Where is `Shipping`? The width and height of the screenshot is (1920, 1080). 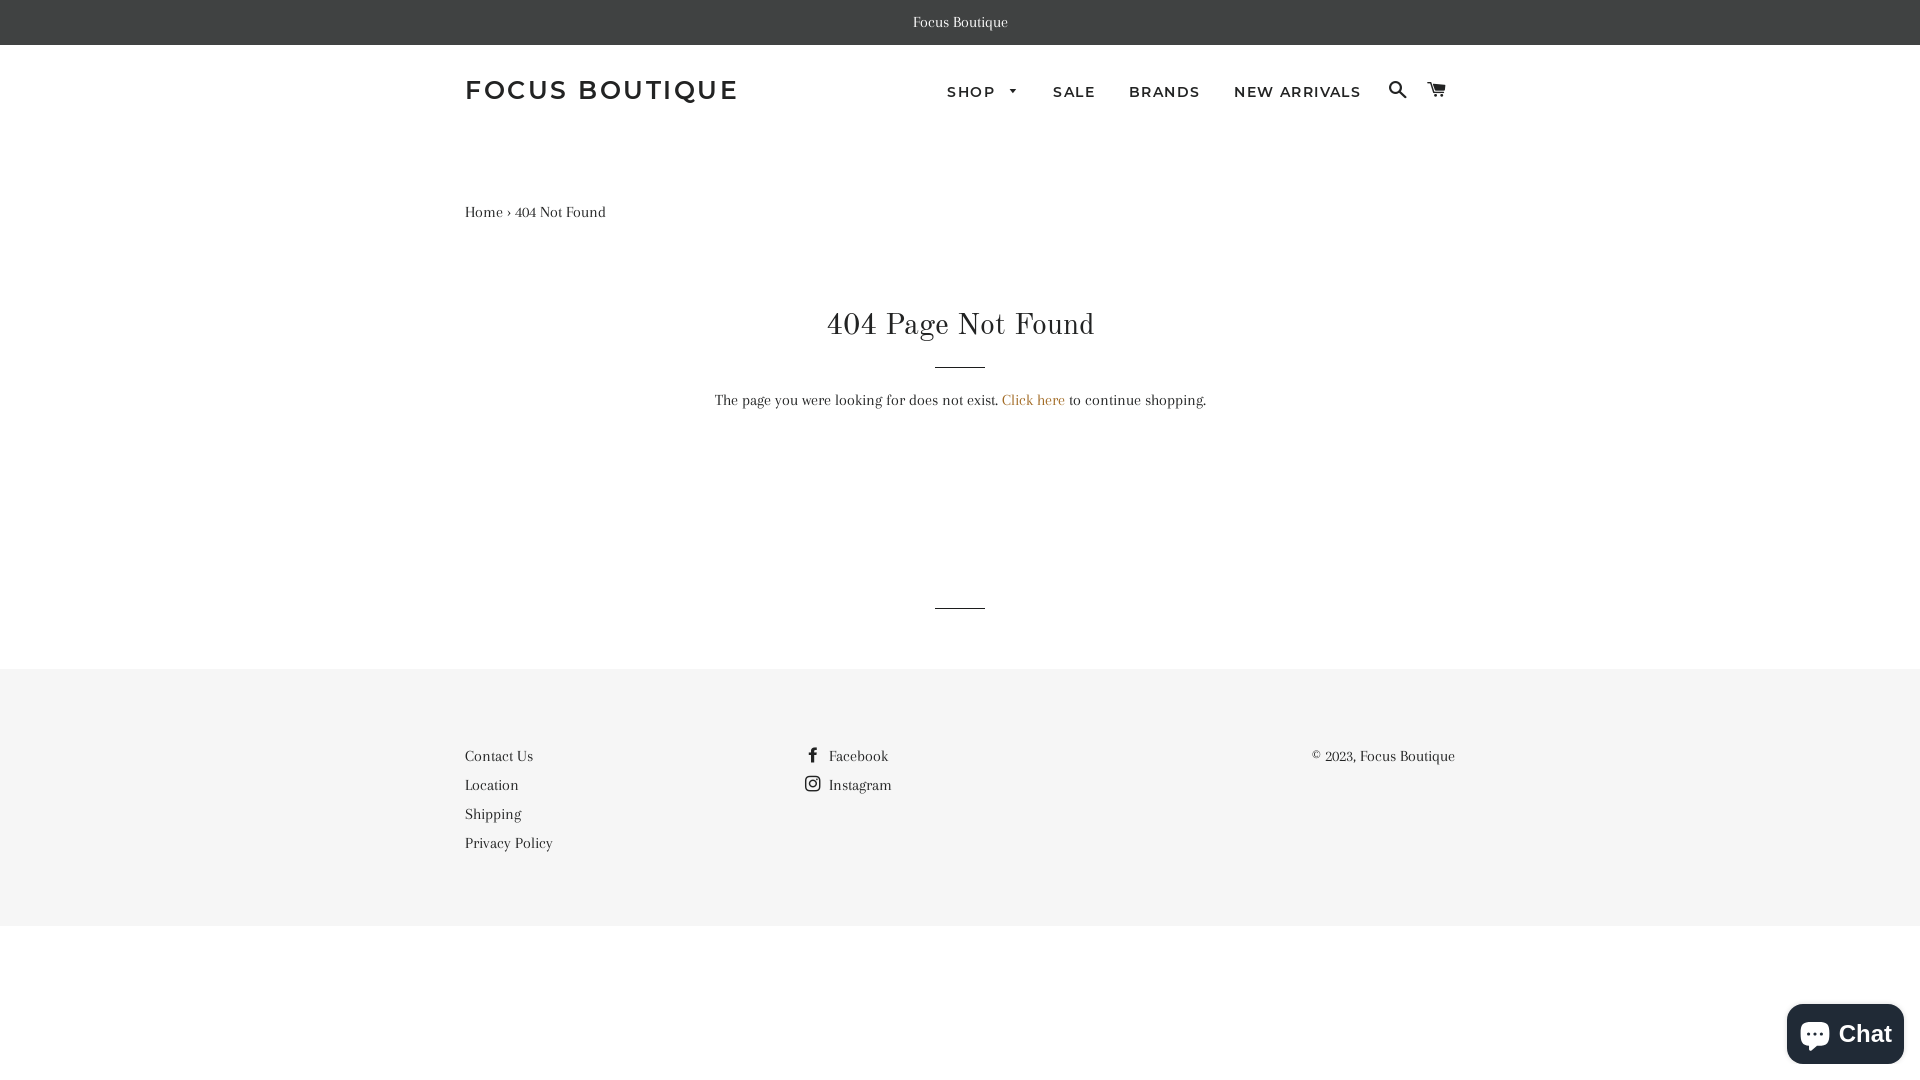 Shipping is located at coordinates (493, 814).